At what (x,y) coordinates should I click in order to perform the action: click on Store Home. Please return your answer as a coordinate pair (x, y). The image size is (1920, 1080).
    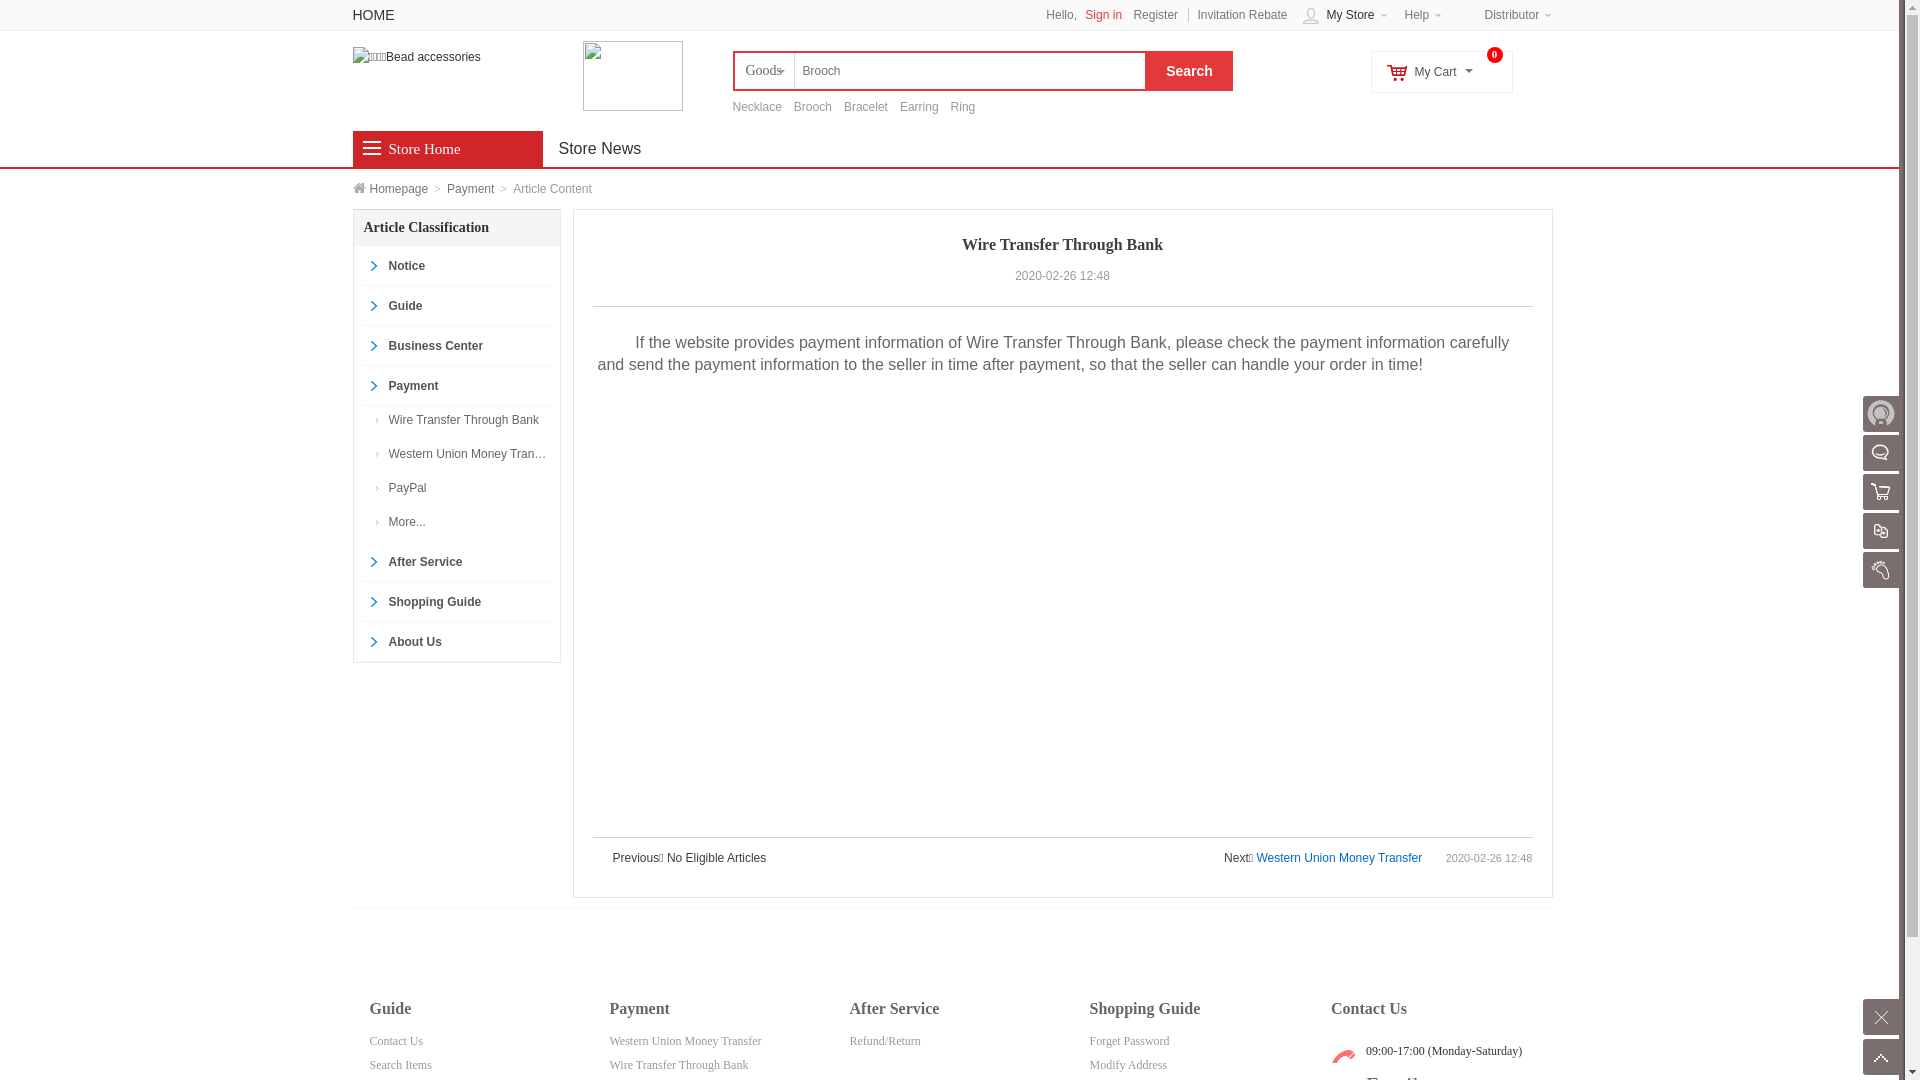
    Looking at the image, I should click on (424, 149).